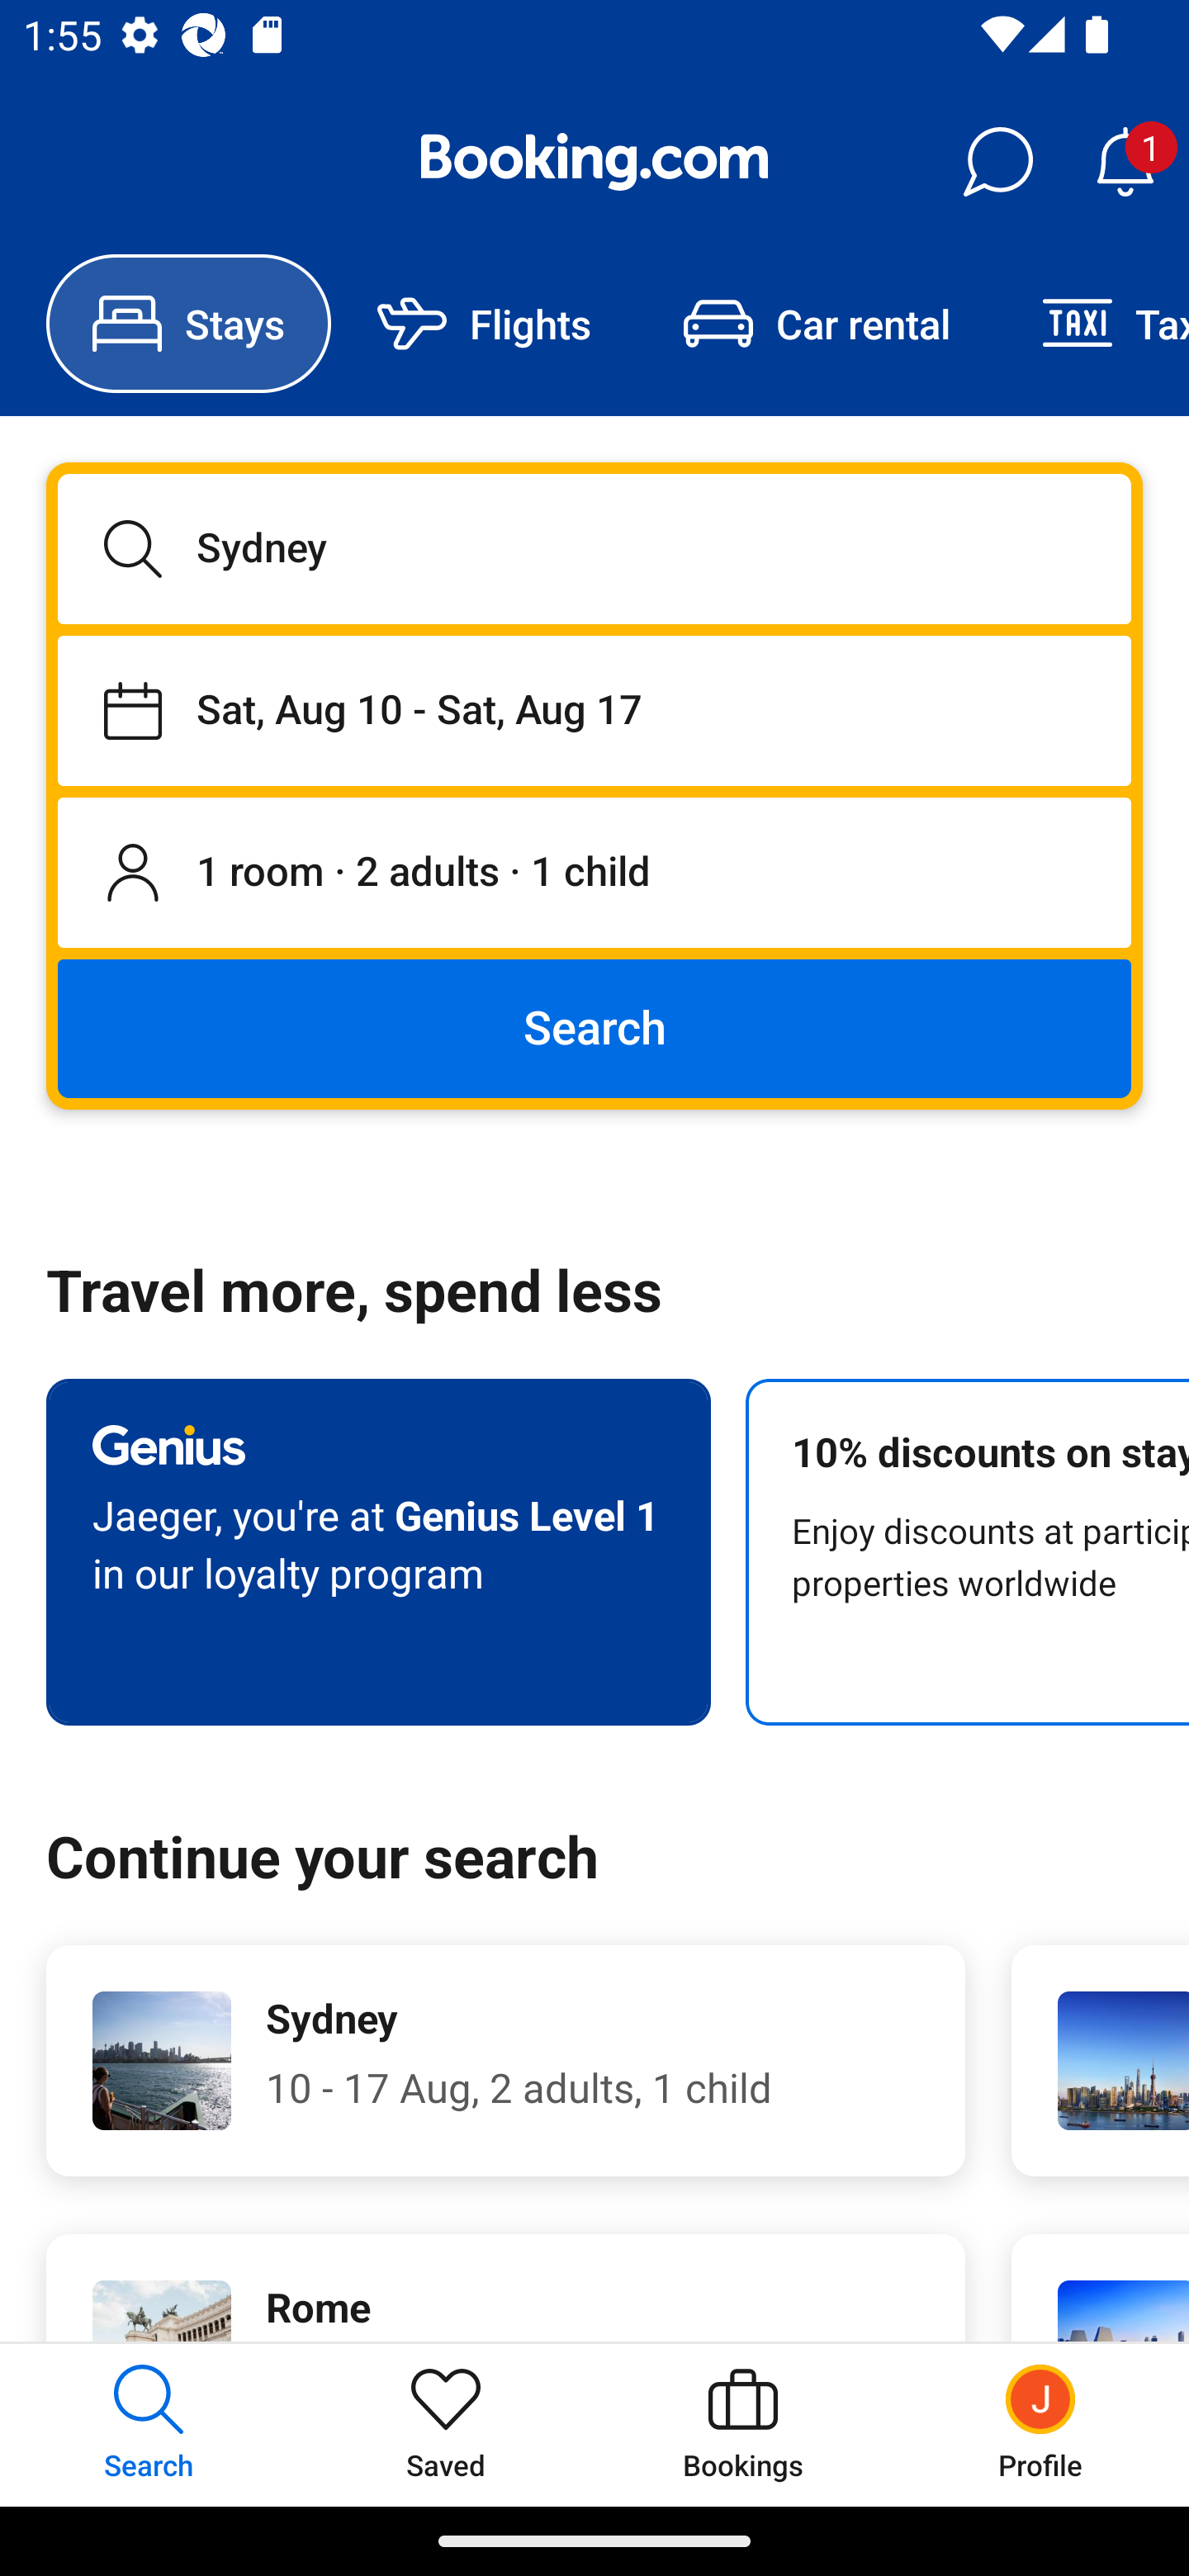  Describe the element at coordinates (1125, 162) in the screenshot. I see `Notifications` at that location.